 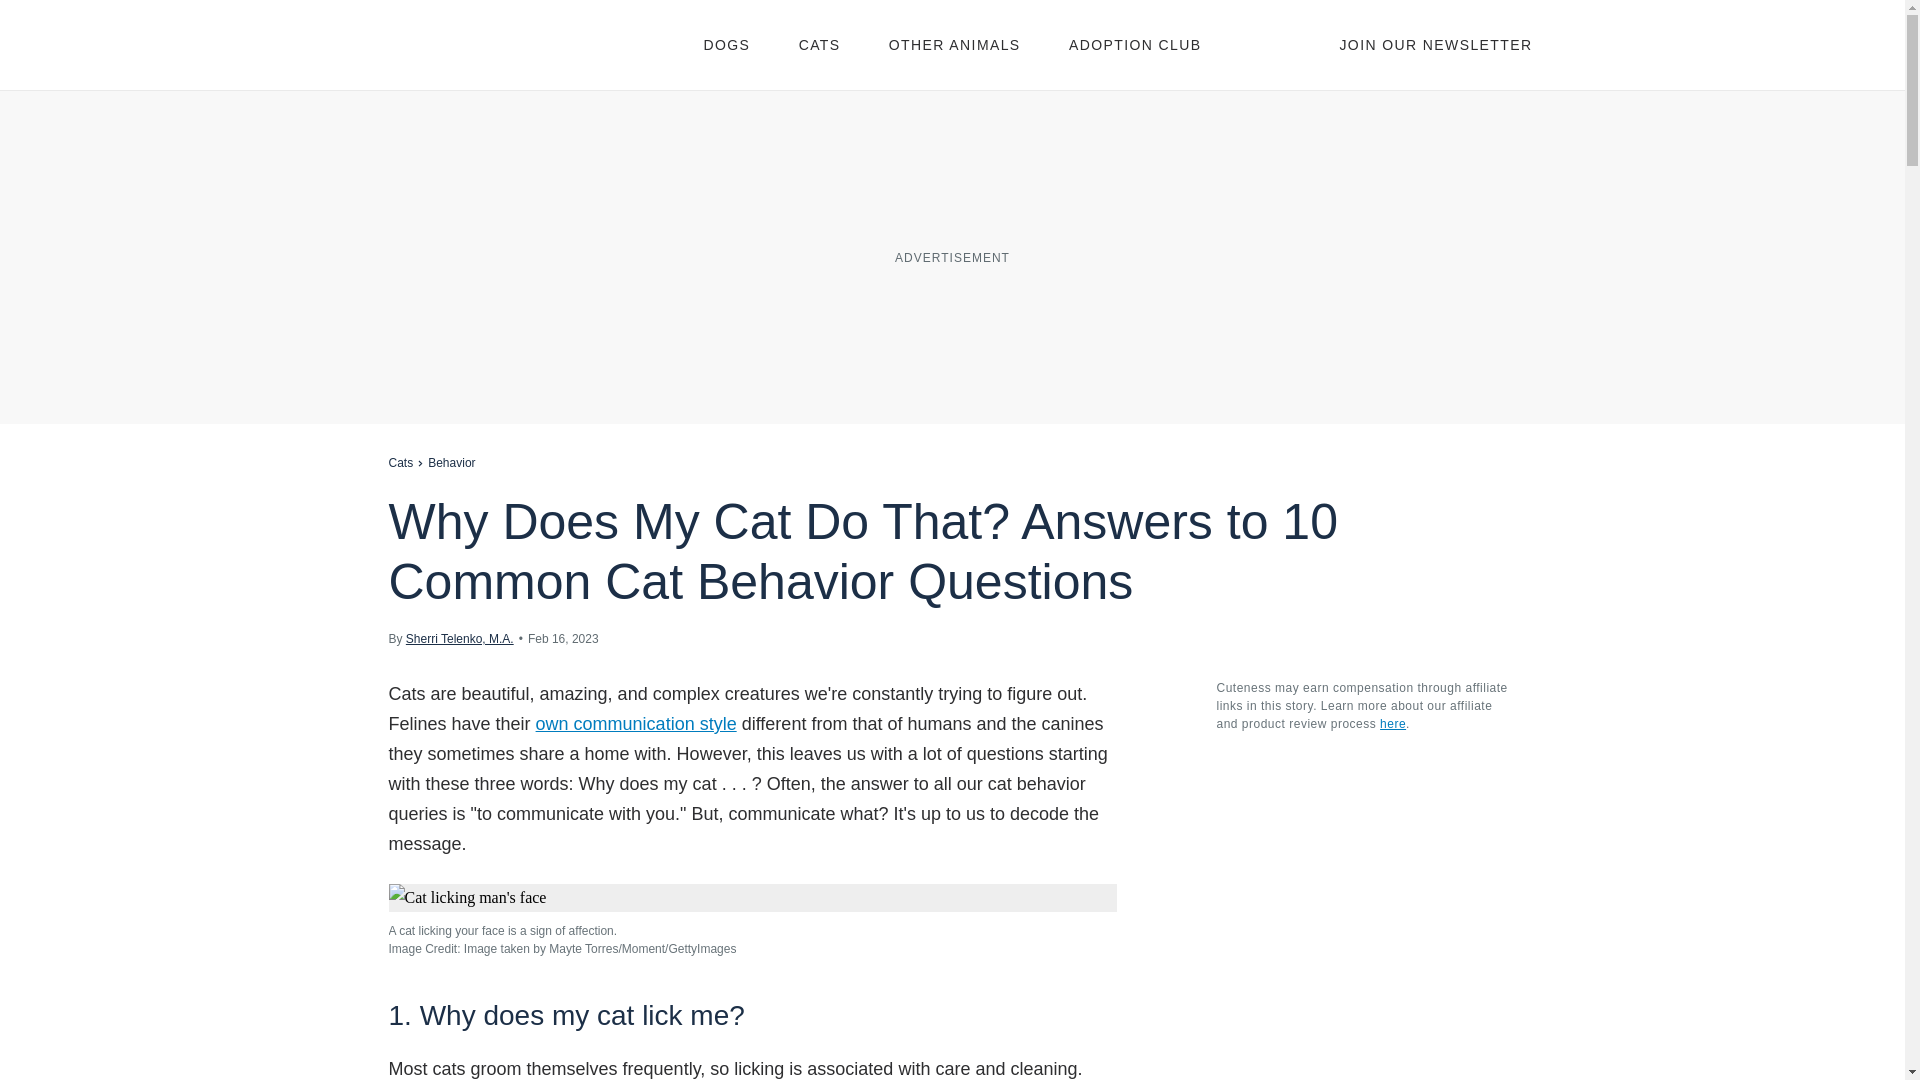 What do you see at coordinates (1435, 44) in the screenshot?
I see `JOIN OUR NEWSLETTER` at bounding box center [1435, 44].